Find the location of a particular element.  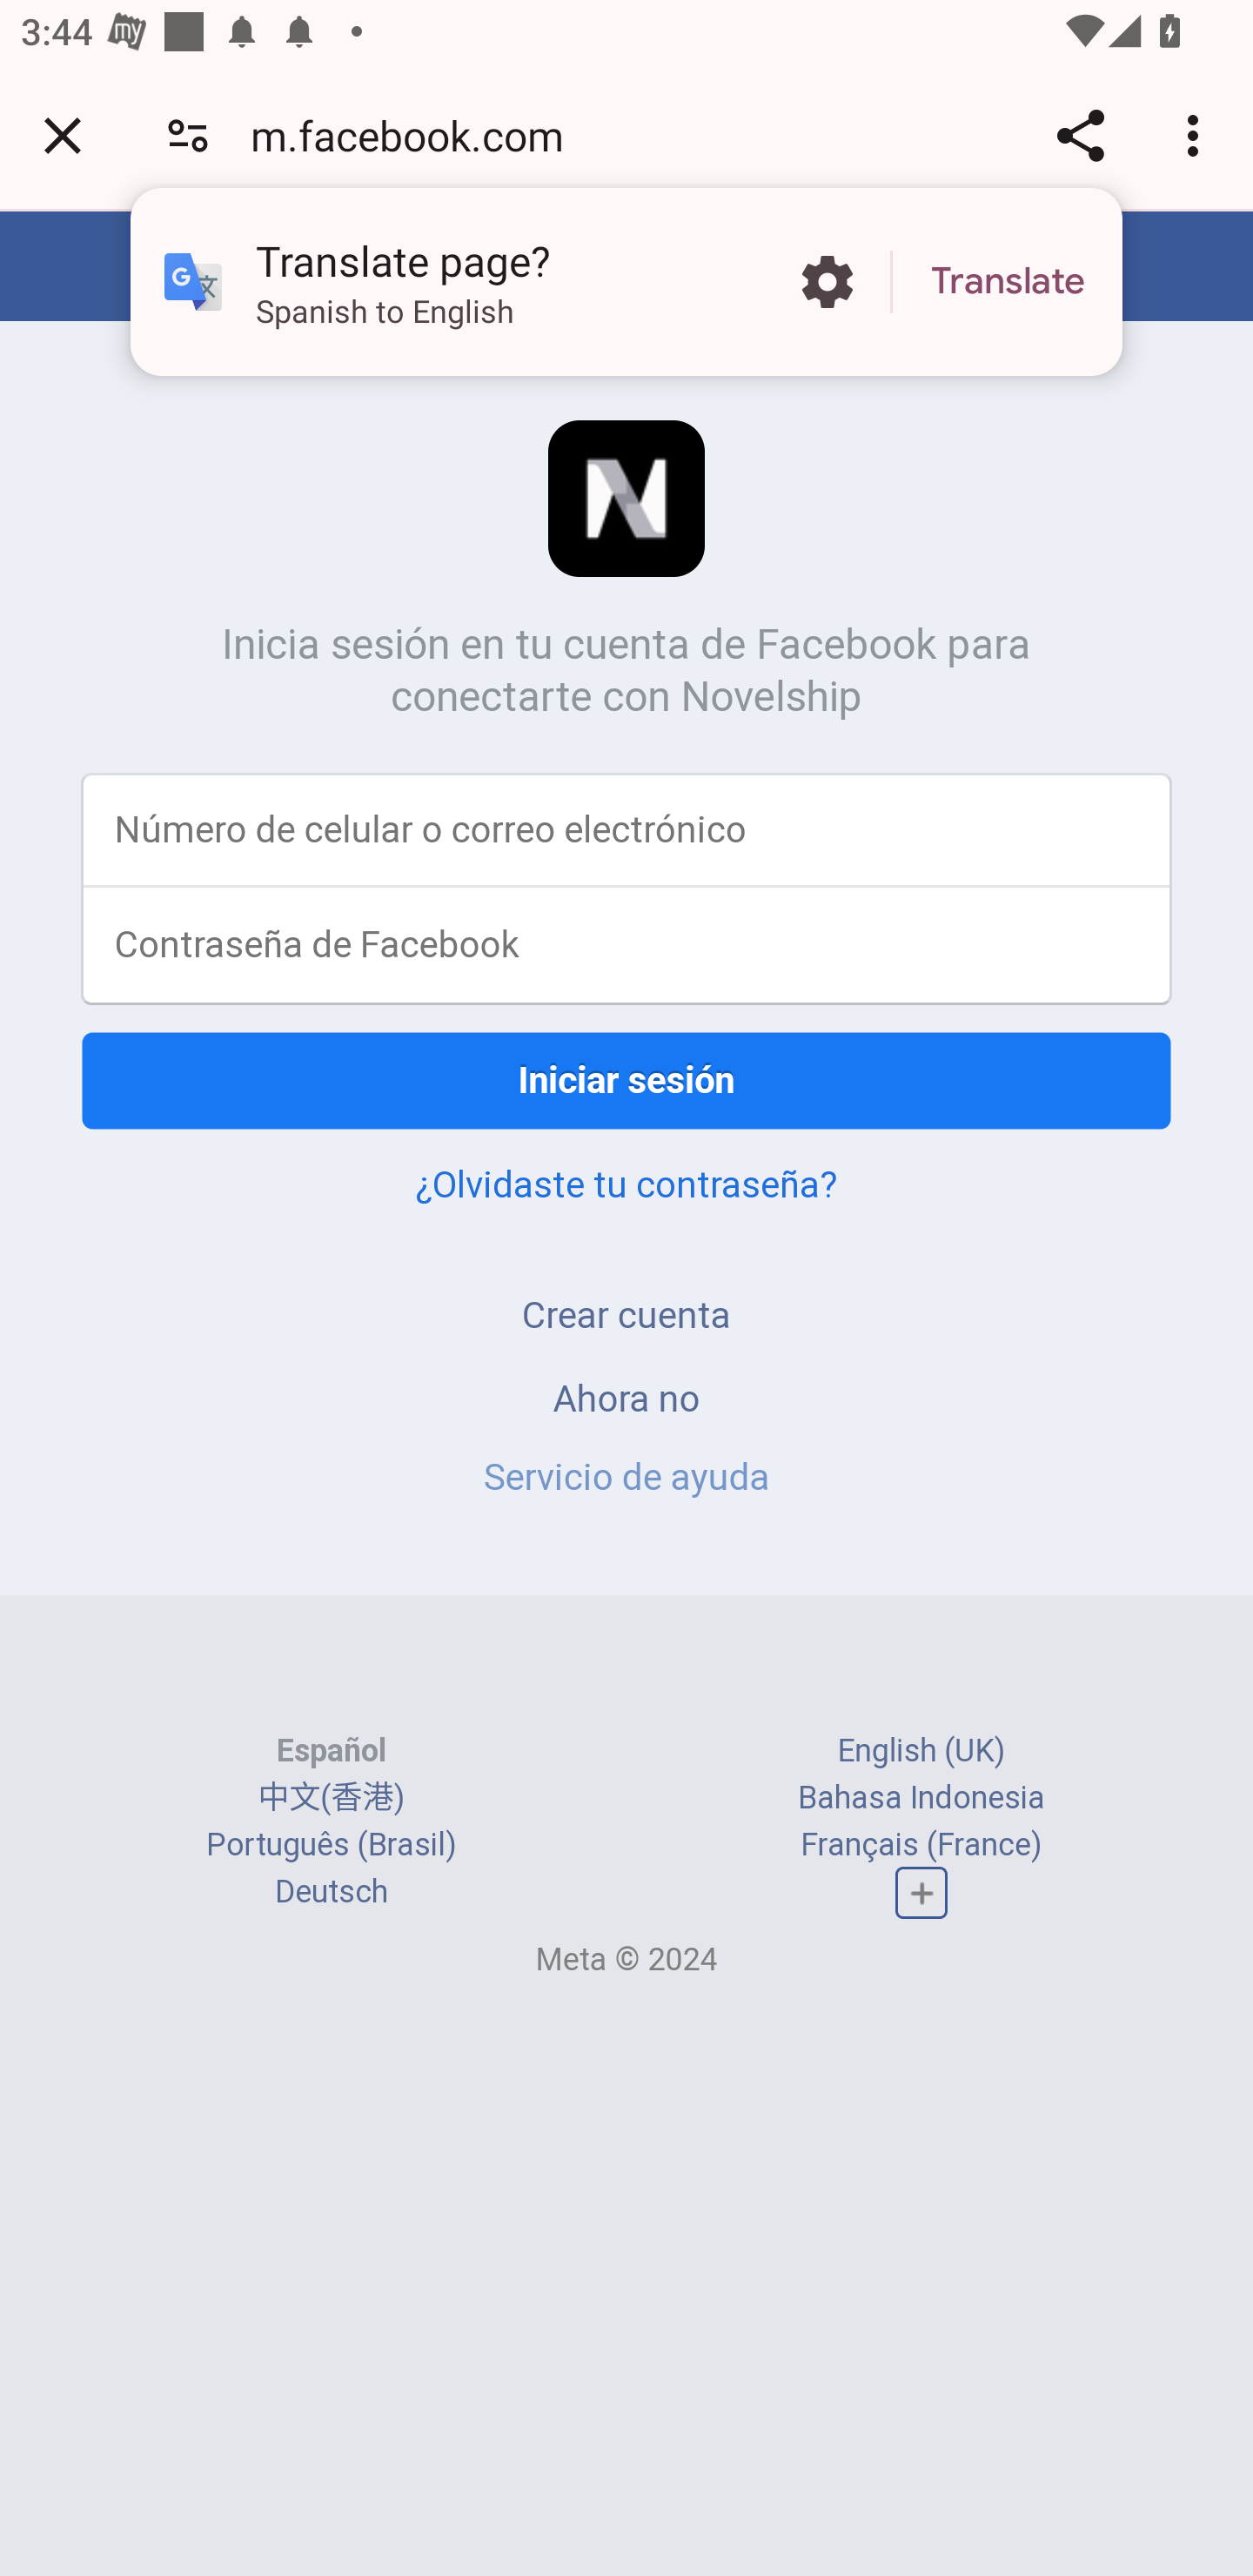

More options in the Translate page? is located at coordinates (827, 282).